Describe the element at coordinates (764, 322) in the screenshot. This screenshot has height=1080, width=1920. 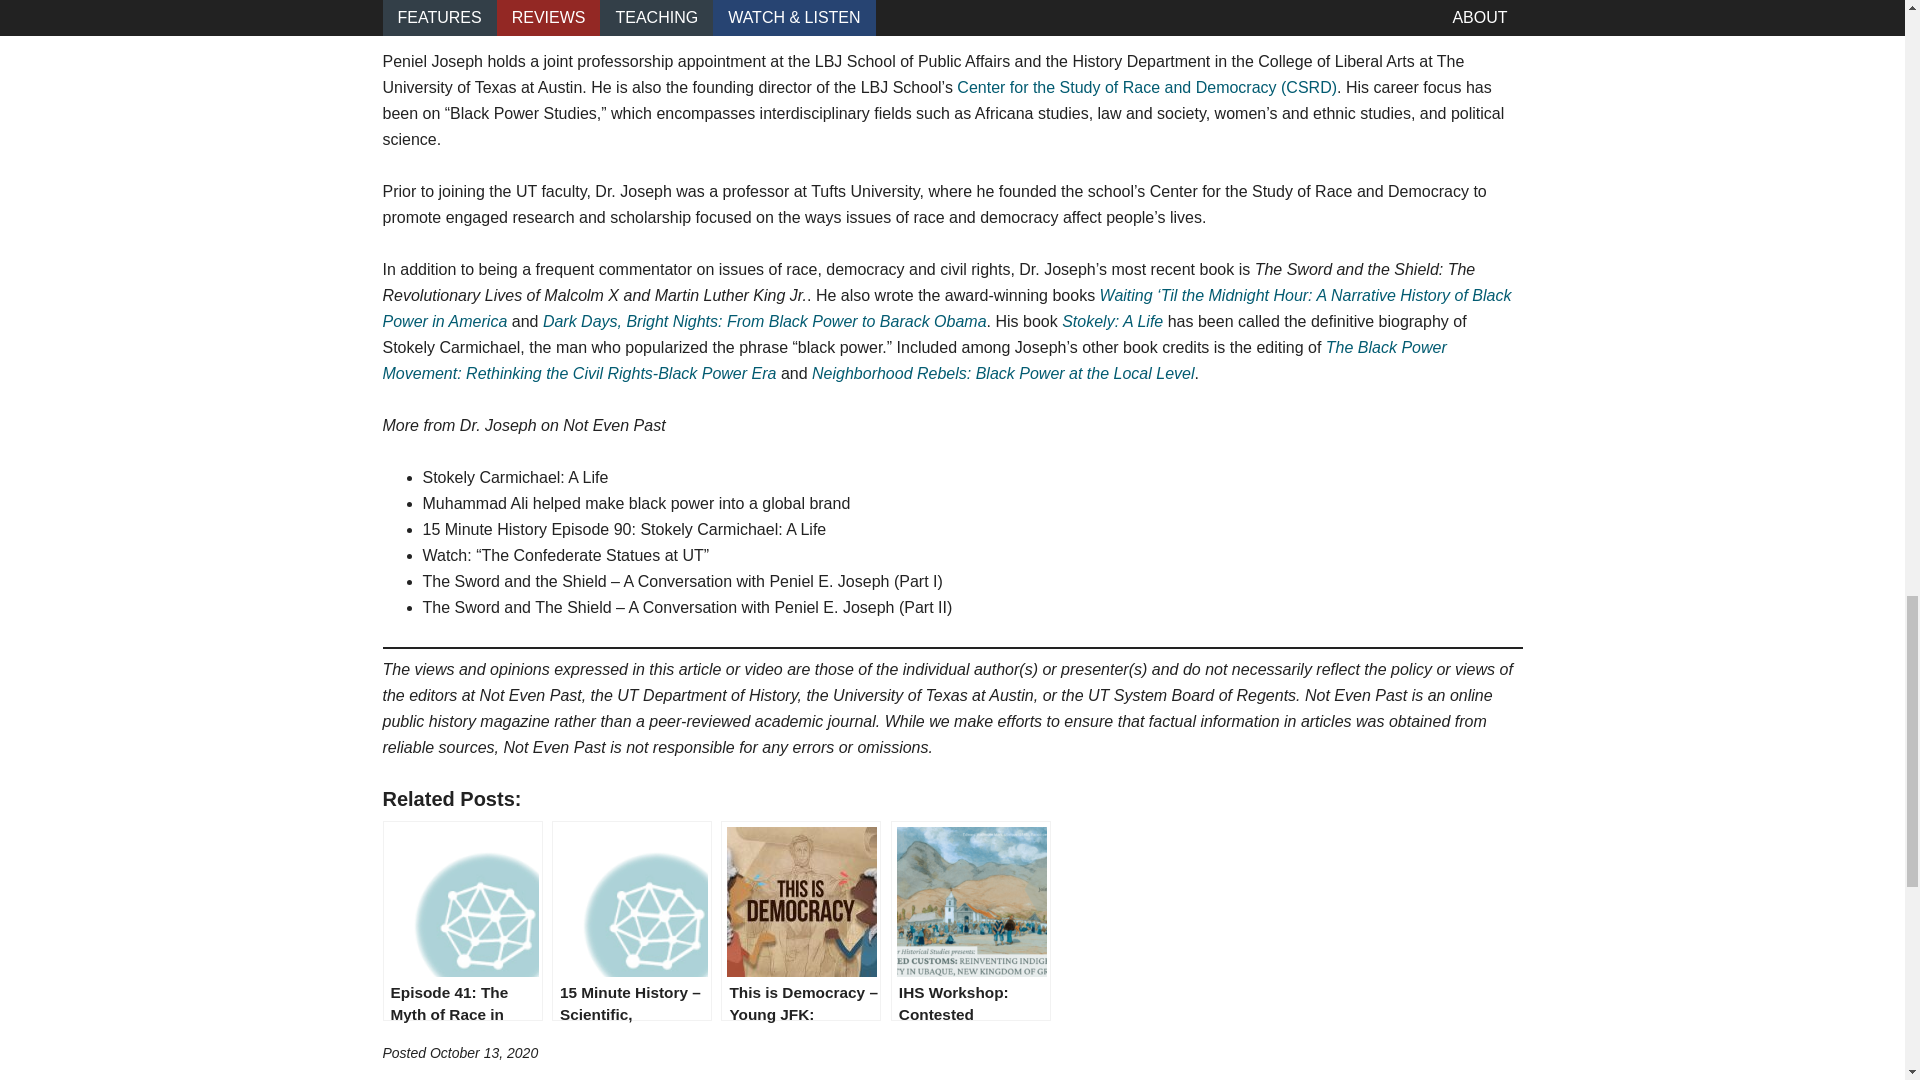
I see `Dark Days, Bright Nights: From Black Power to Barack Obama` at that location.